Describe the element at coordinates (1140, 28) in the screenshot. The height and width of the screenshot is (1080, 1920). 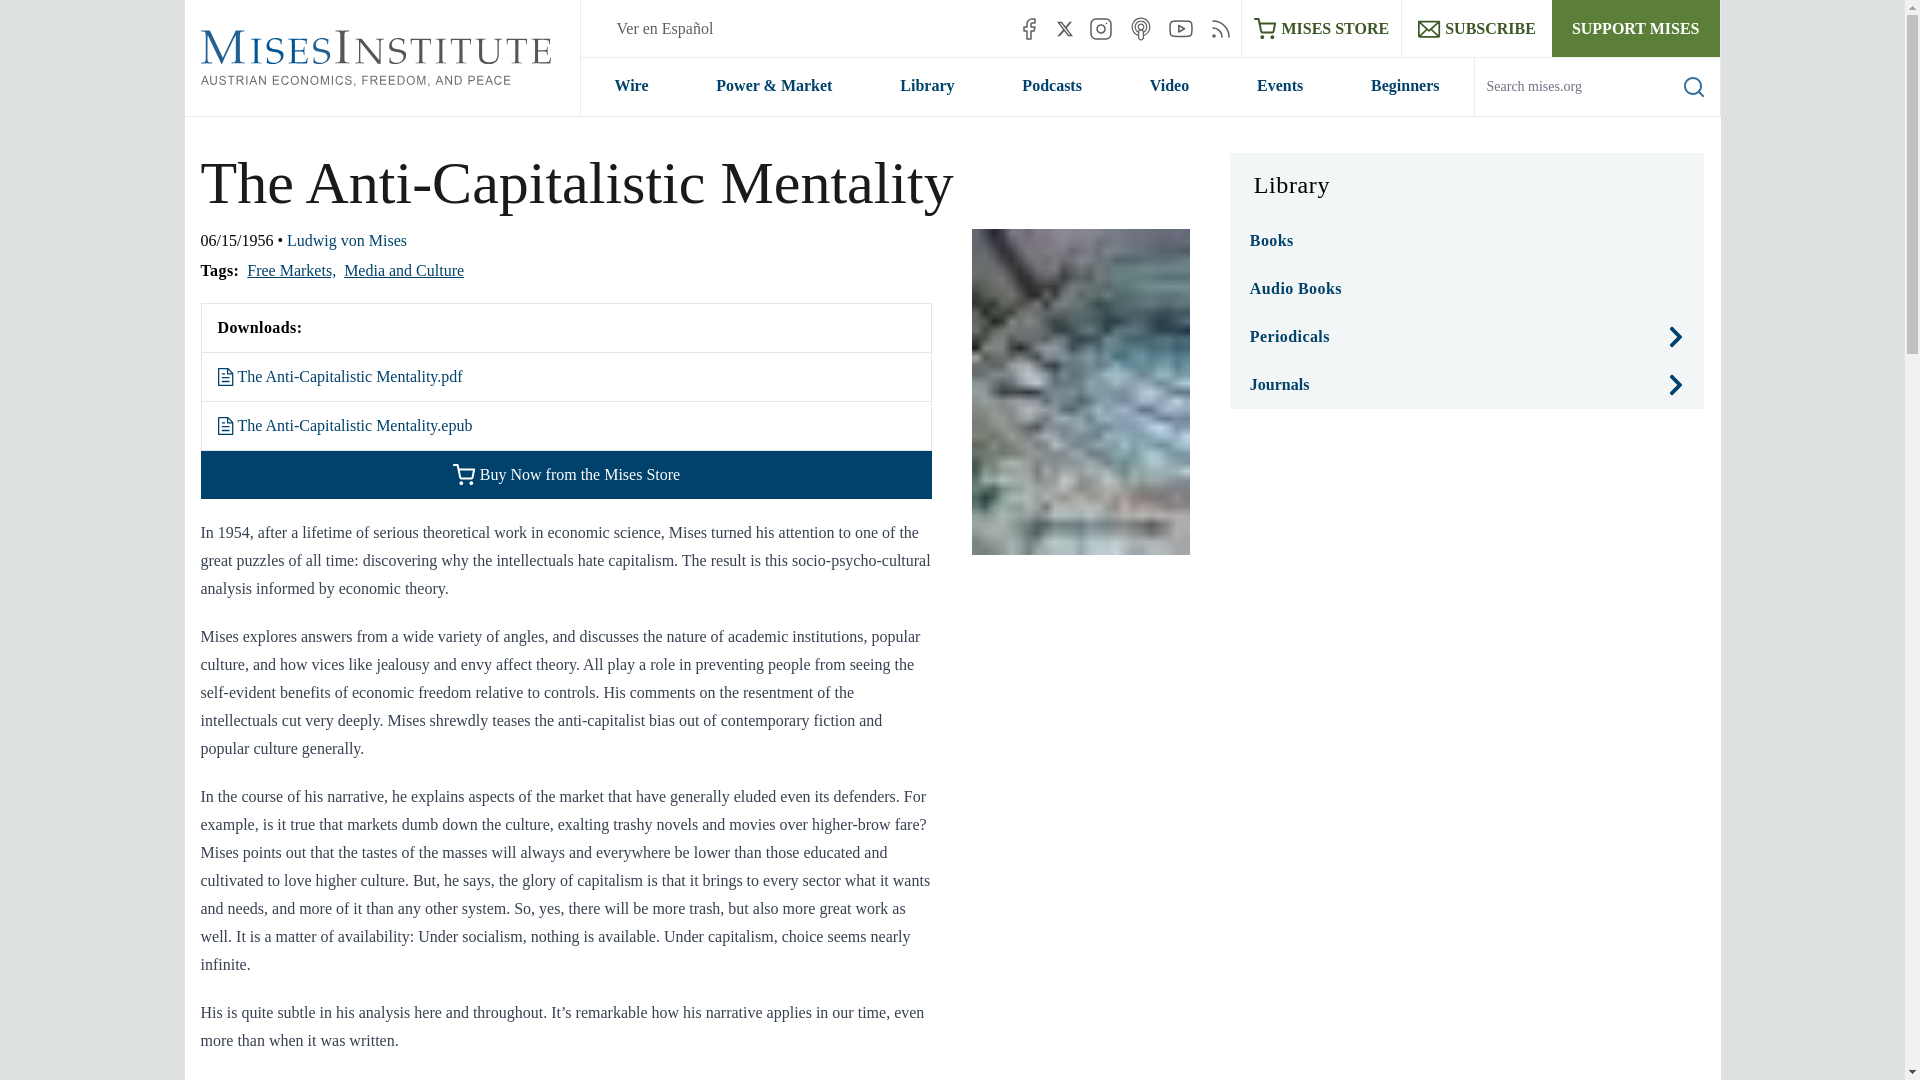
I see `Mises itunes` at that location.